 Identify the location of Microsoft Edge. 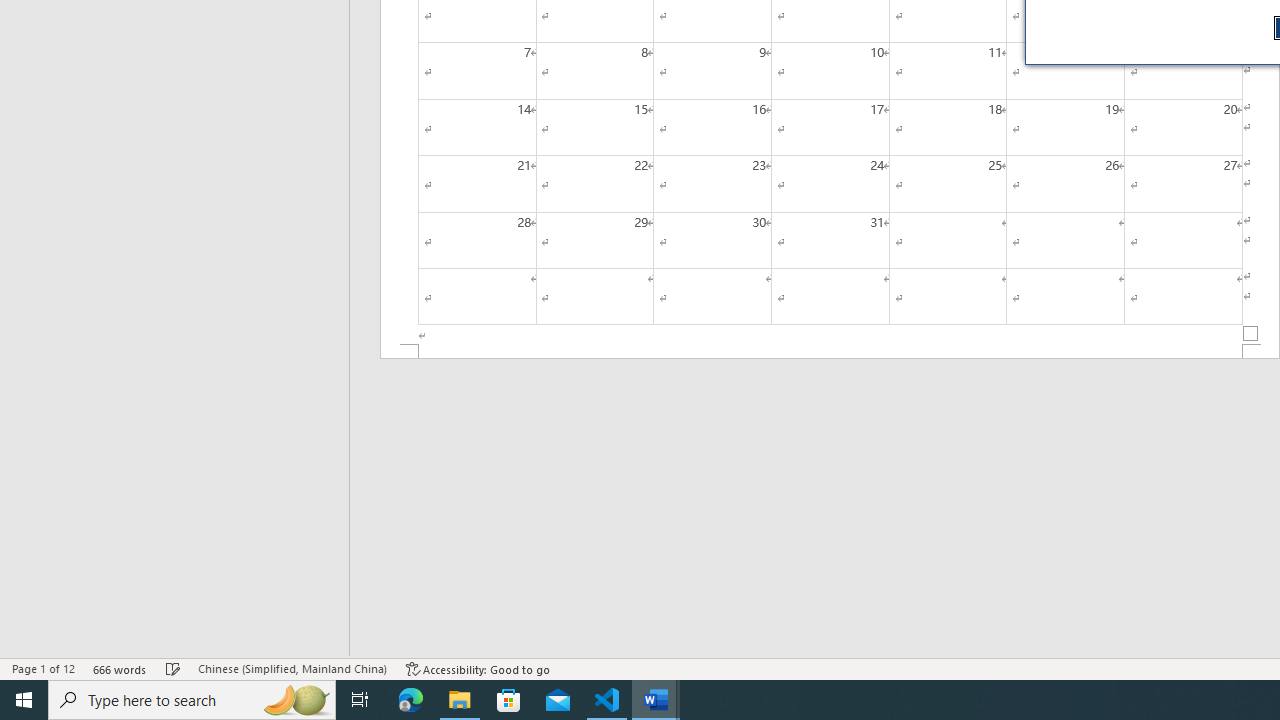
(411, 700).